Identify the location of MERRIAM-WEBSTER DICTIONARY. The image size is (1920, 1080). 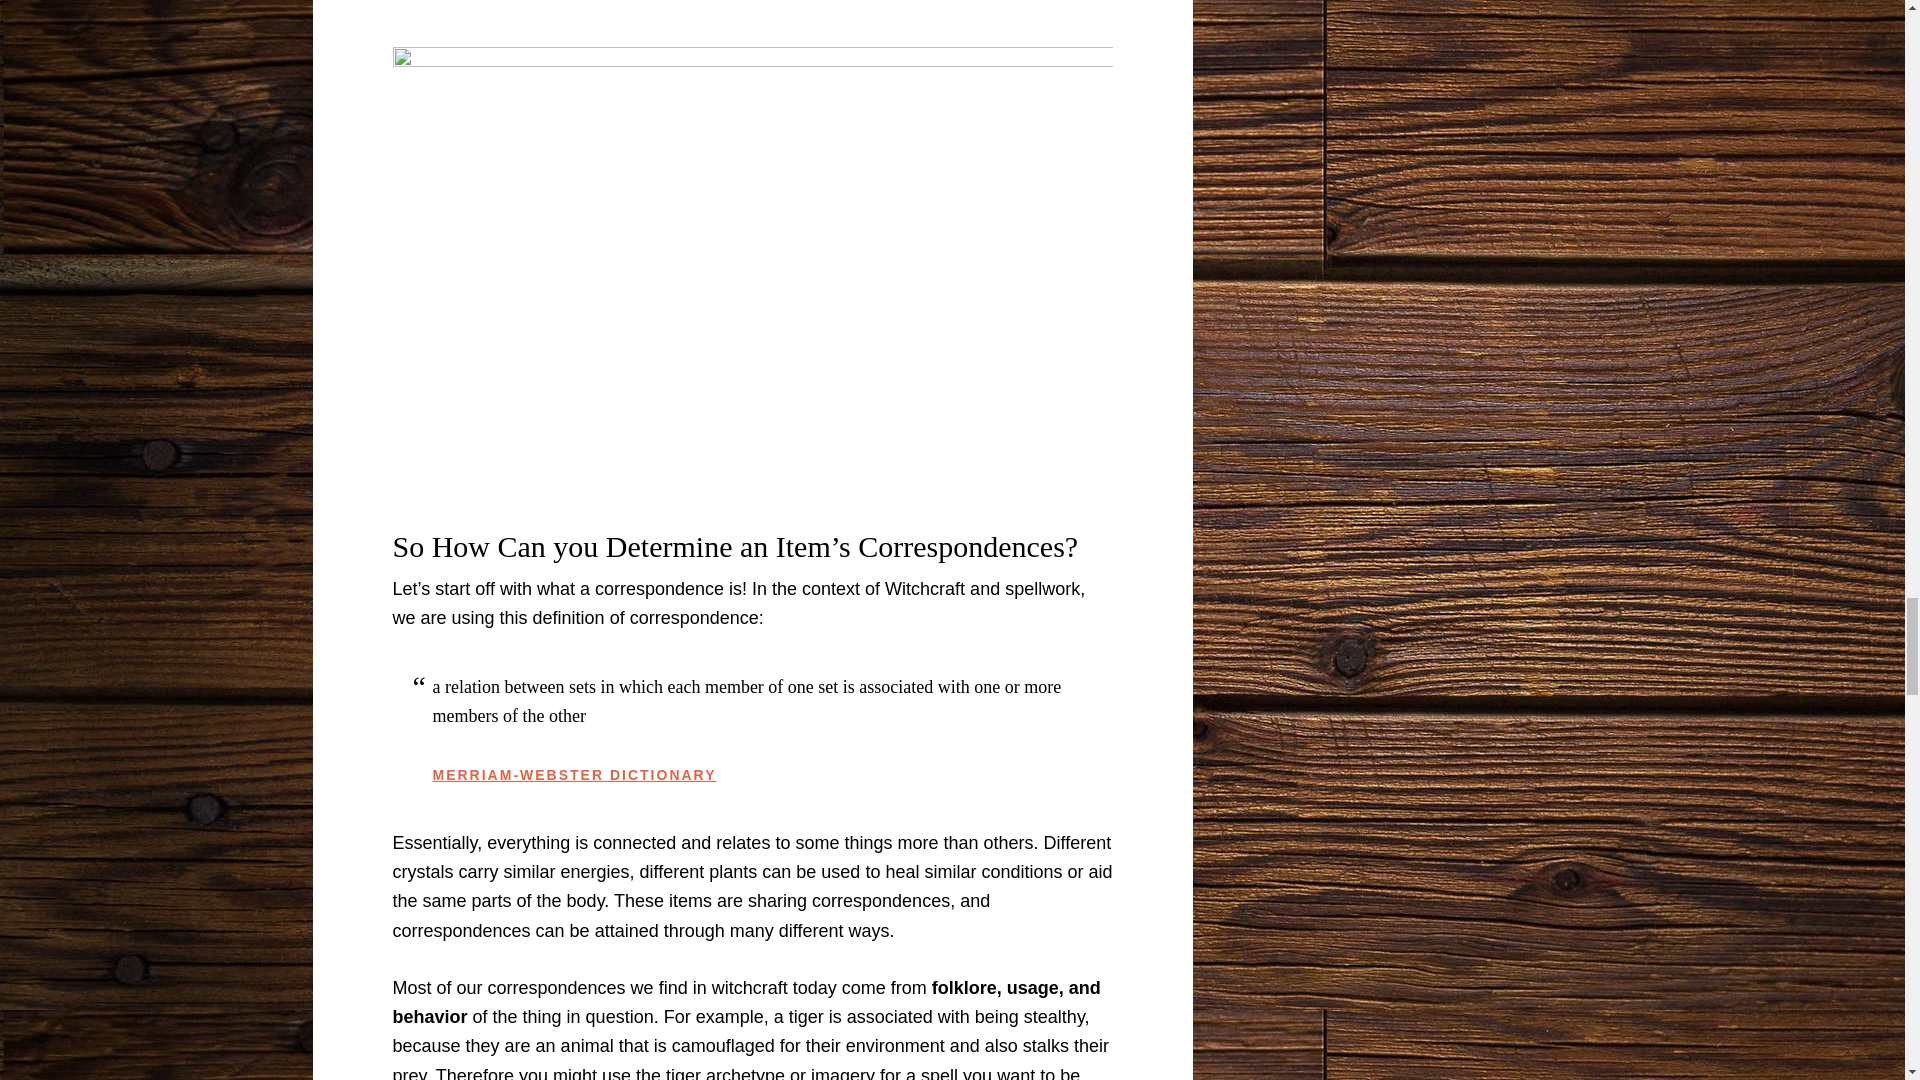
(574, 774).